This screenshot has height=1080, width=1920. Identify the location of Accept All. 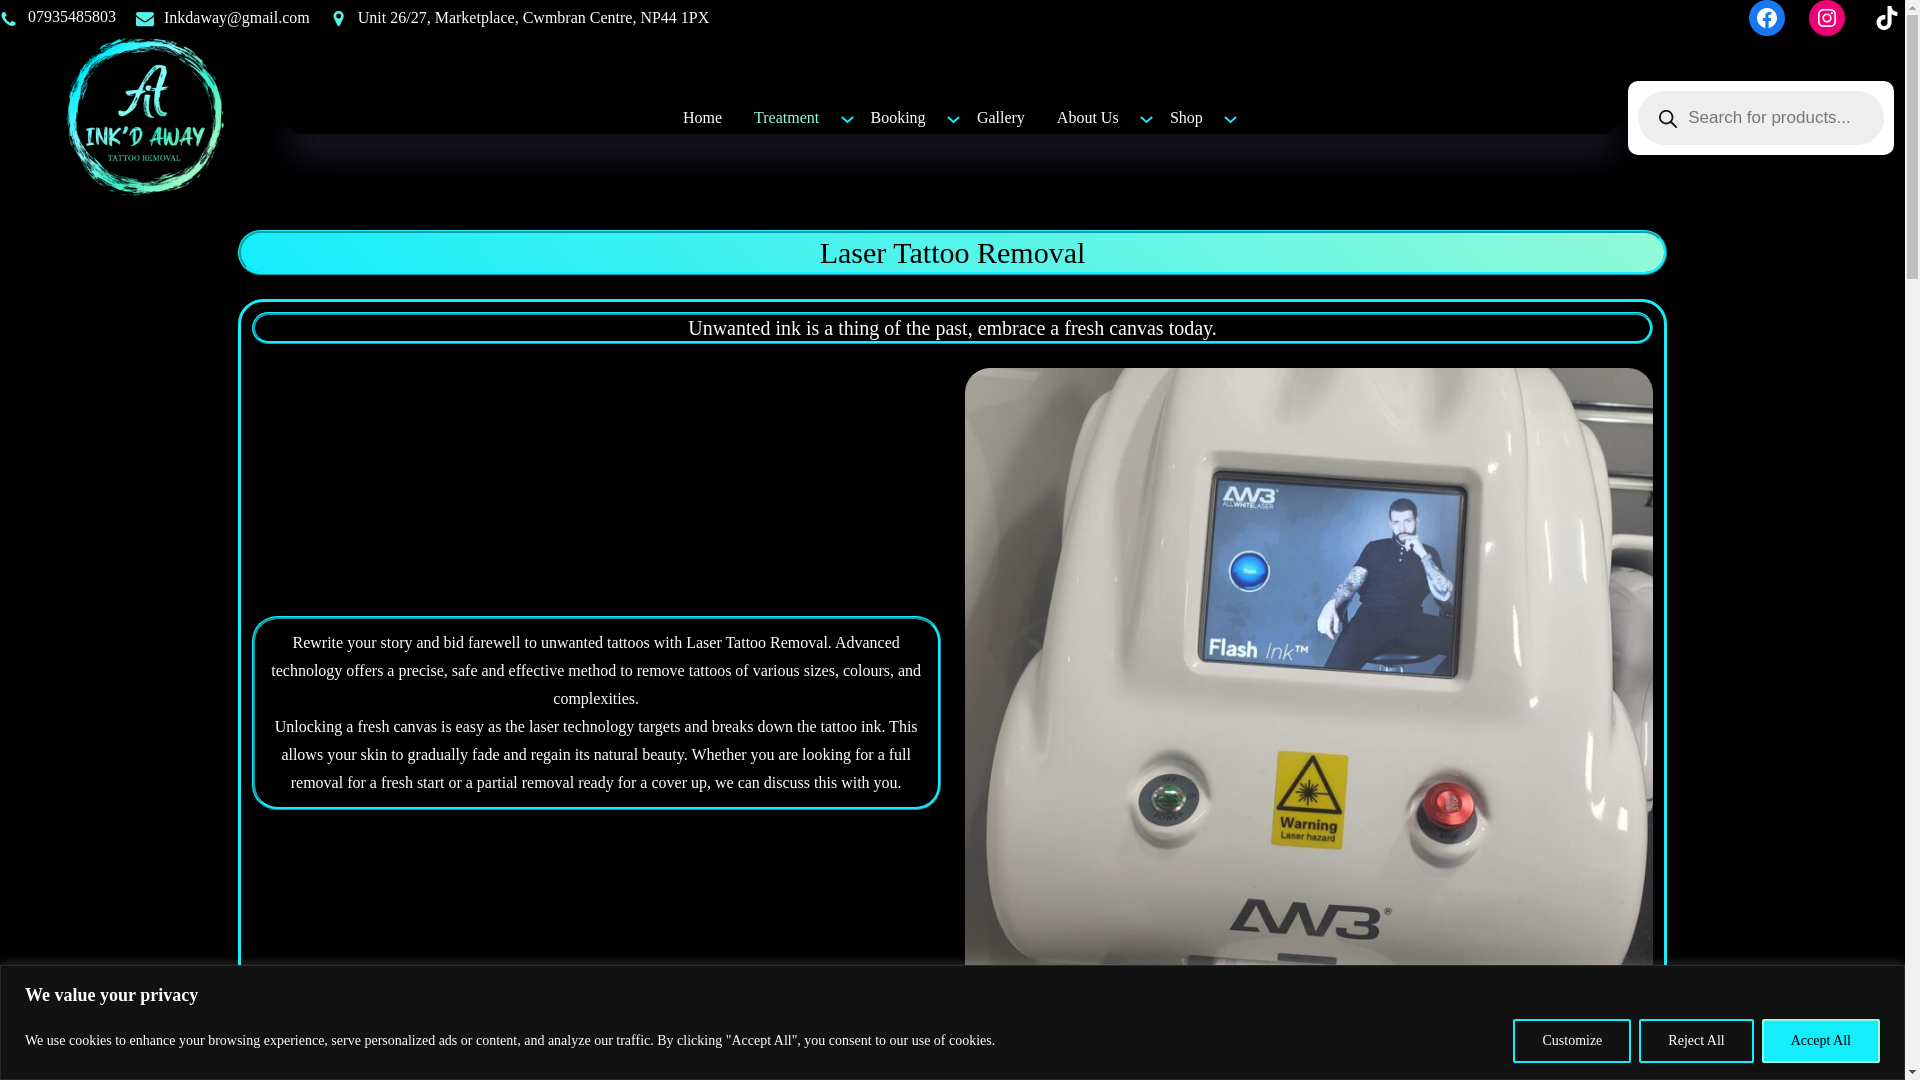
(1820, 1040).